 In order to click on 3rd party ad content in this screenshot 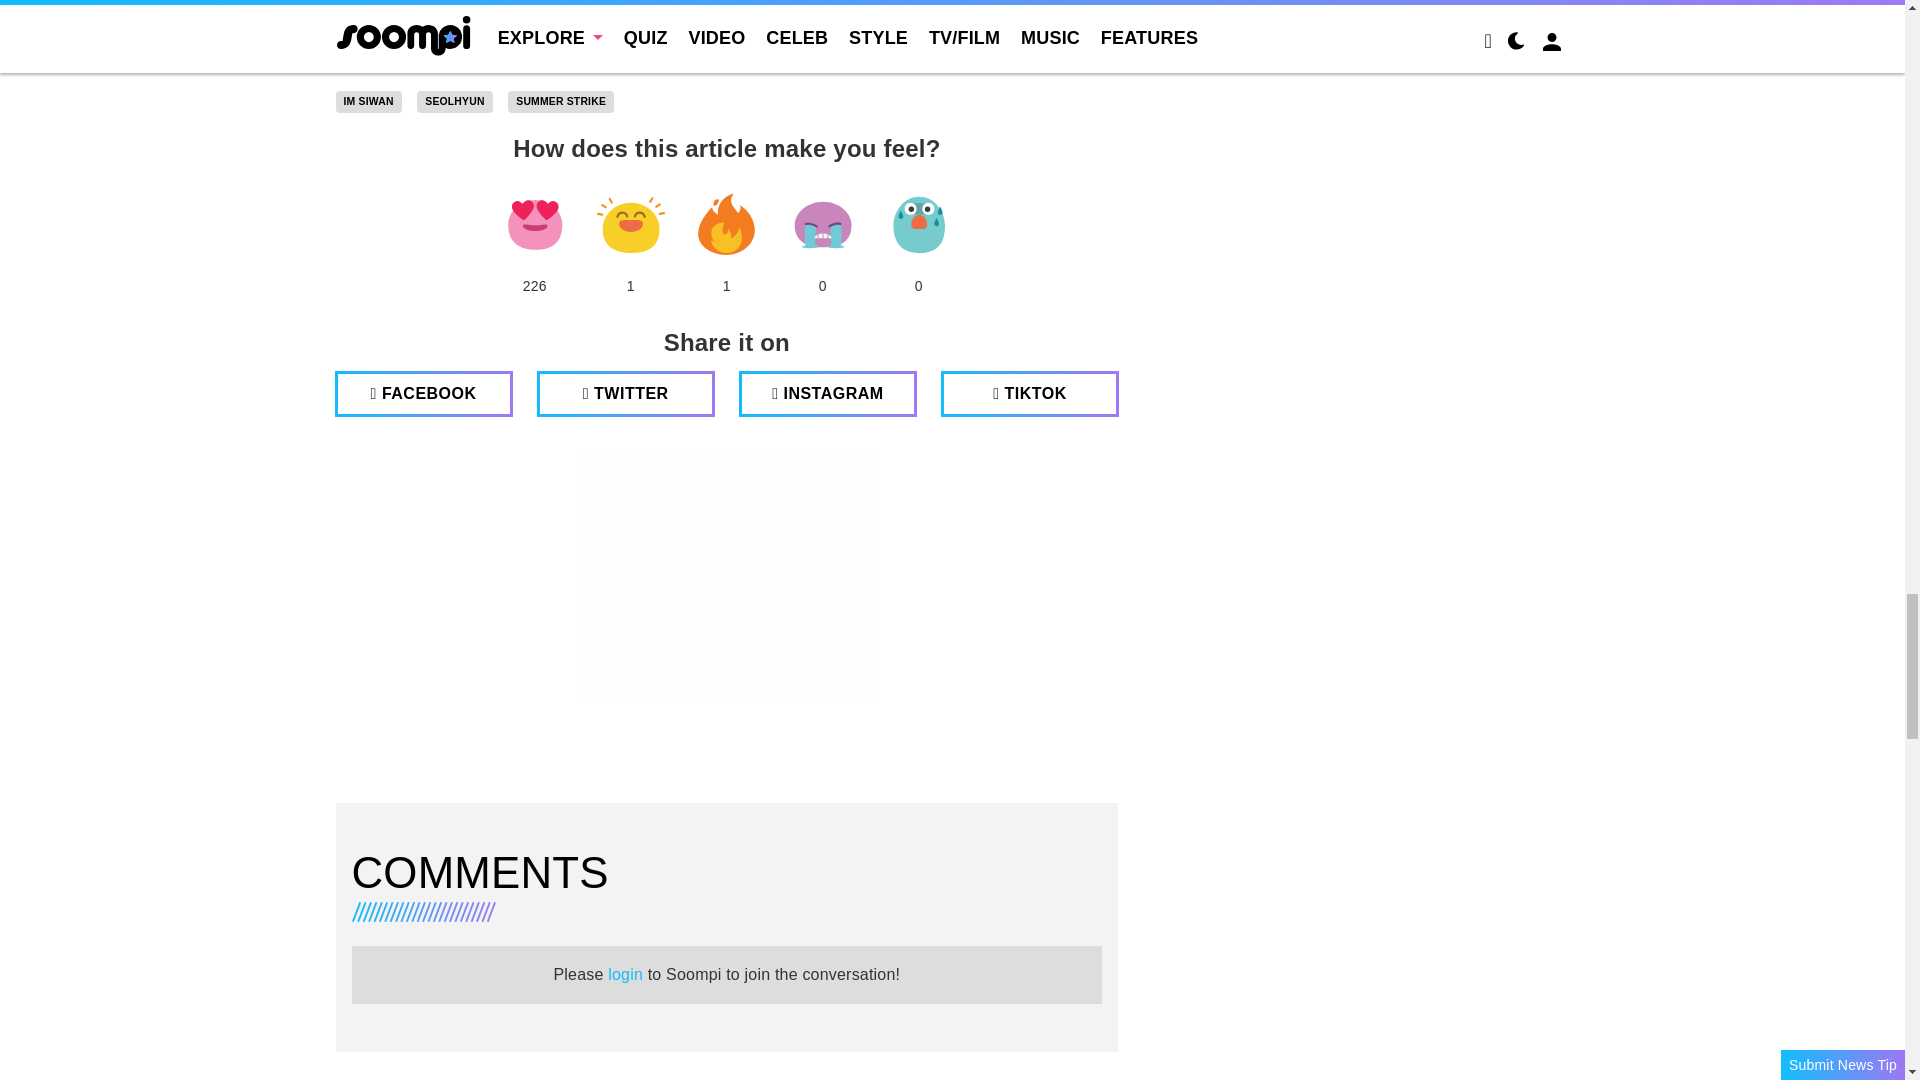, I will do `click(727, 574)`.